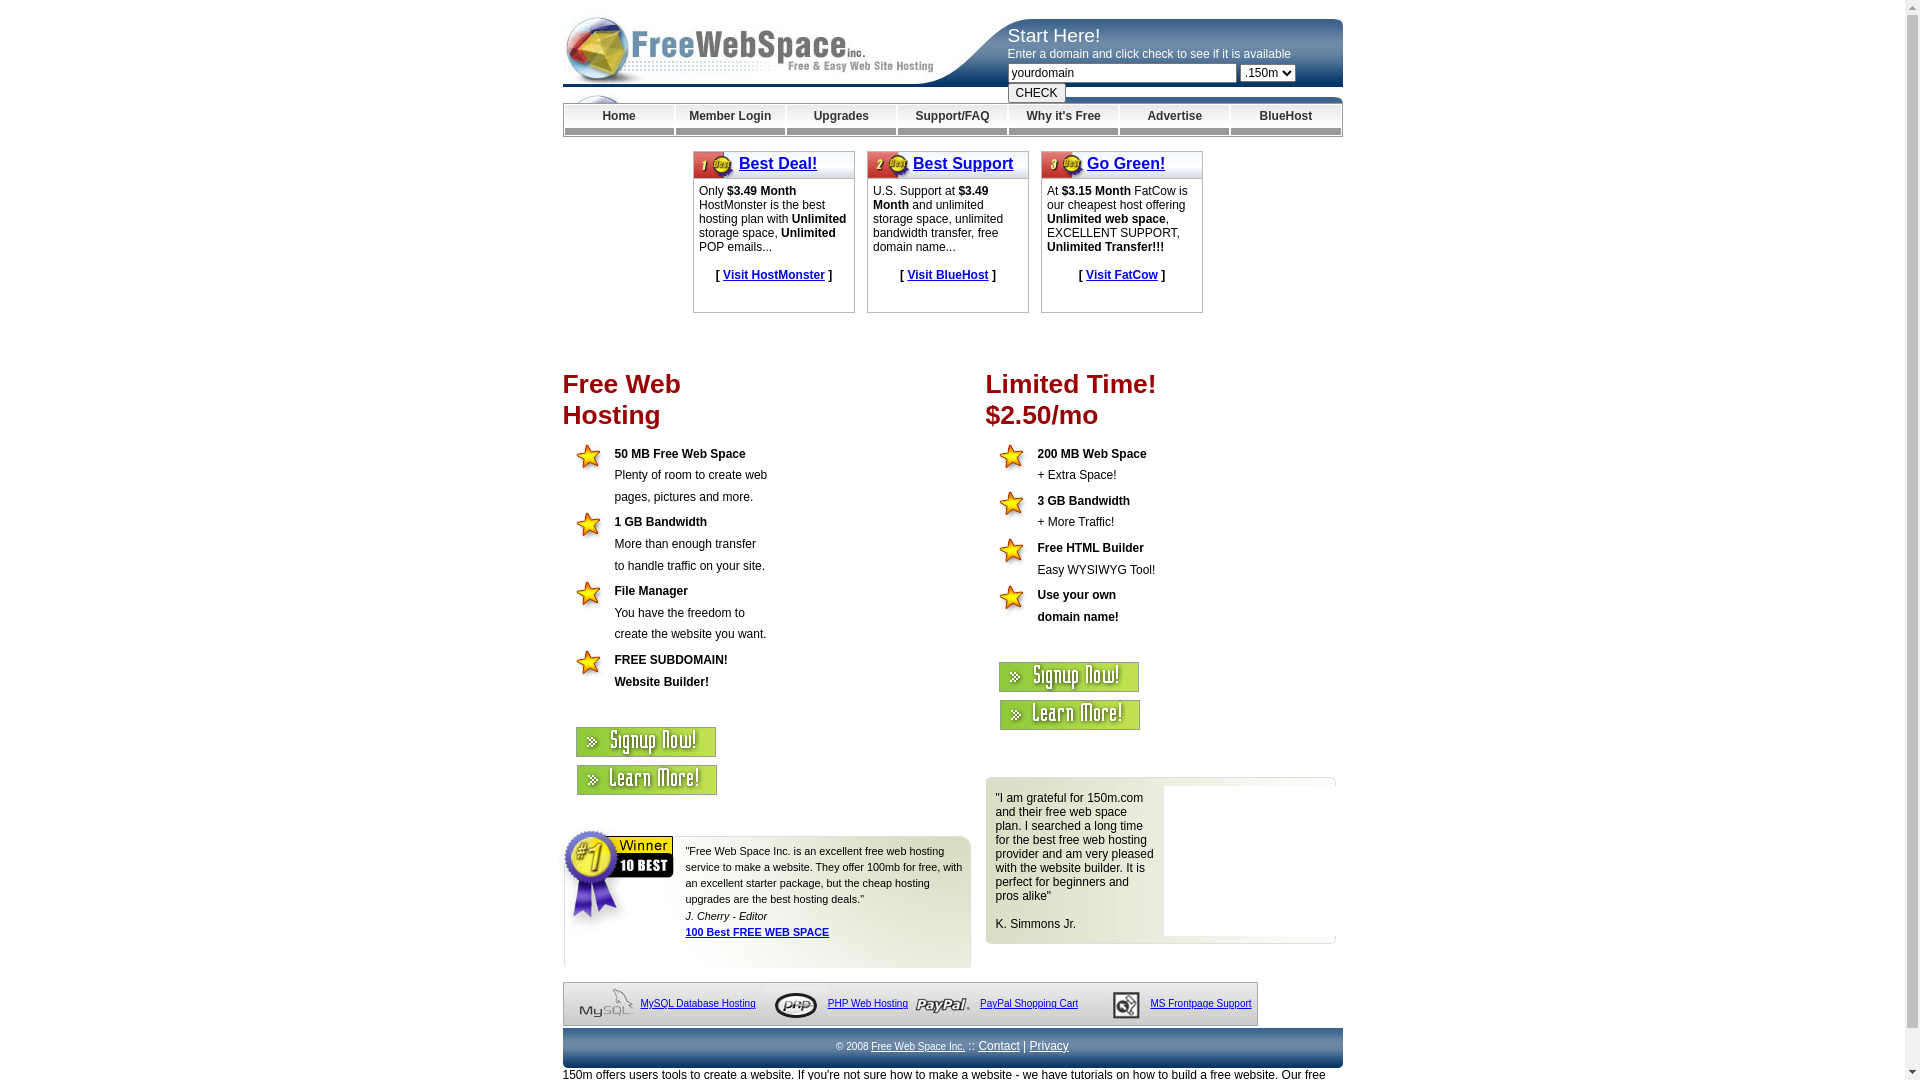 This screenshot has height=1080, width=1920. Describe the element at coordinates (918, 1046) in the screenshot. I see `Free Web Space Inc.` at that location.